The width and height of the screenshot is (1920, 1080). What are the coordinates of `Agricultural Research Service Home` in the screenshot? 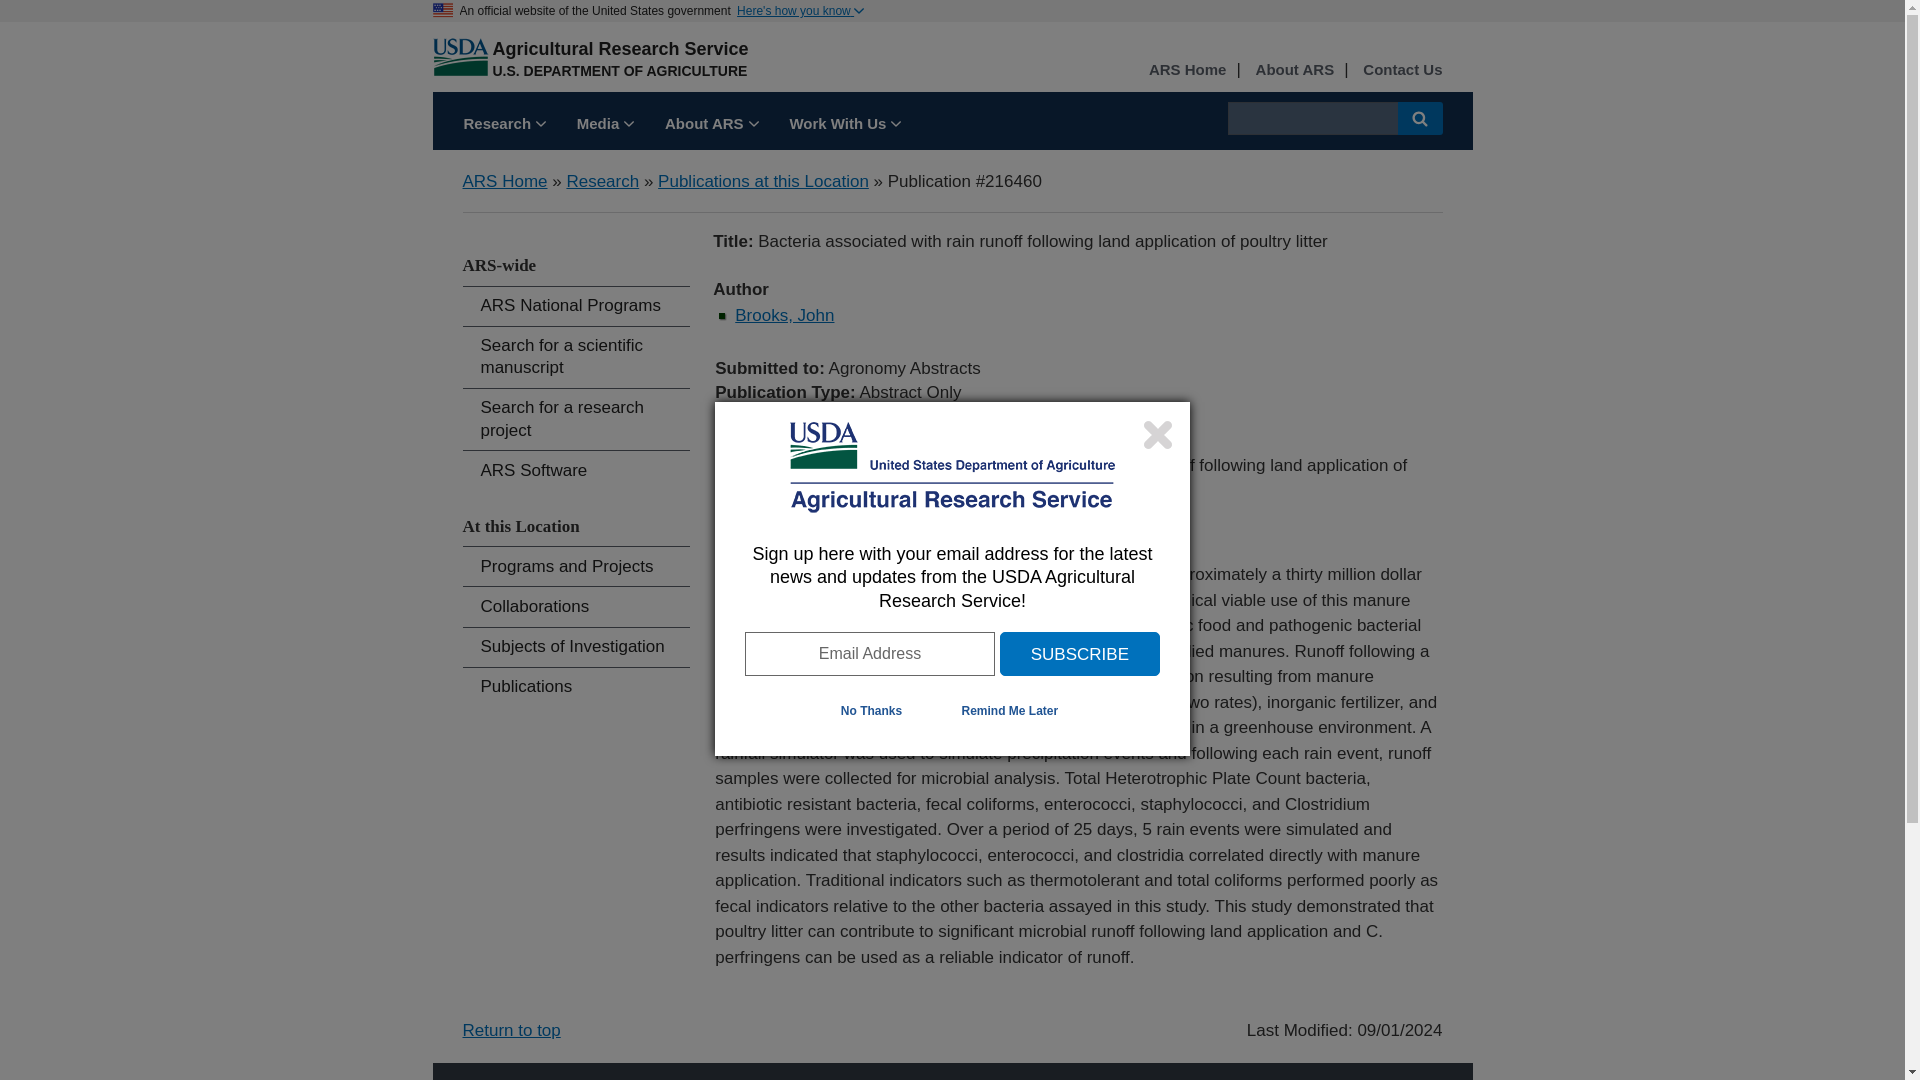 It's located at (620, 48).